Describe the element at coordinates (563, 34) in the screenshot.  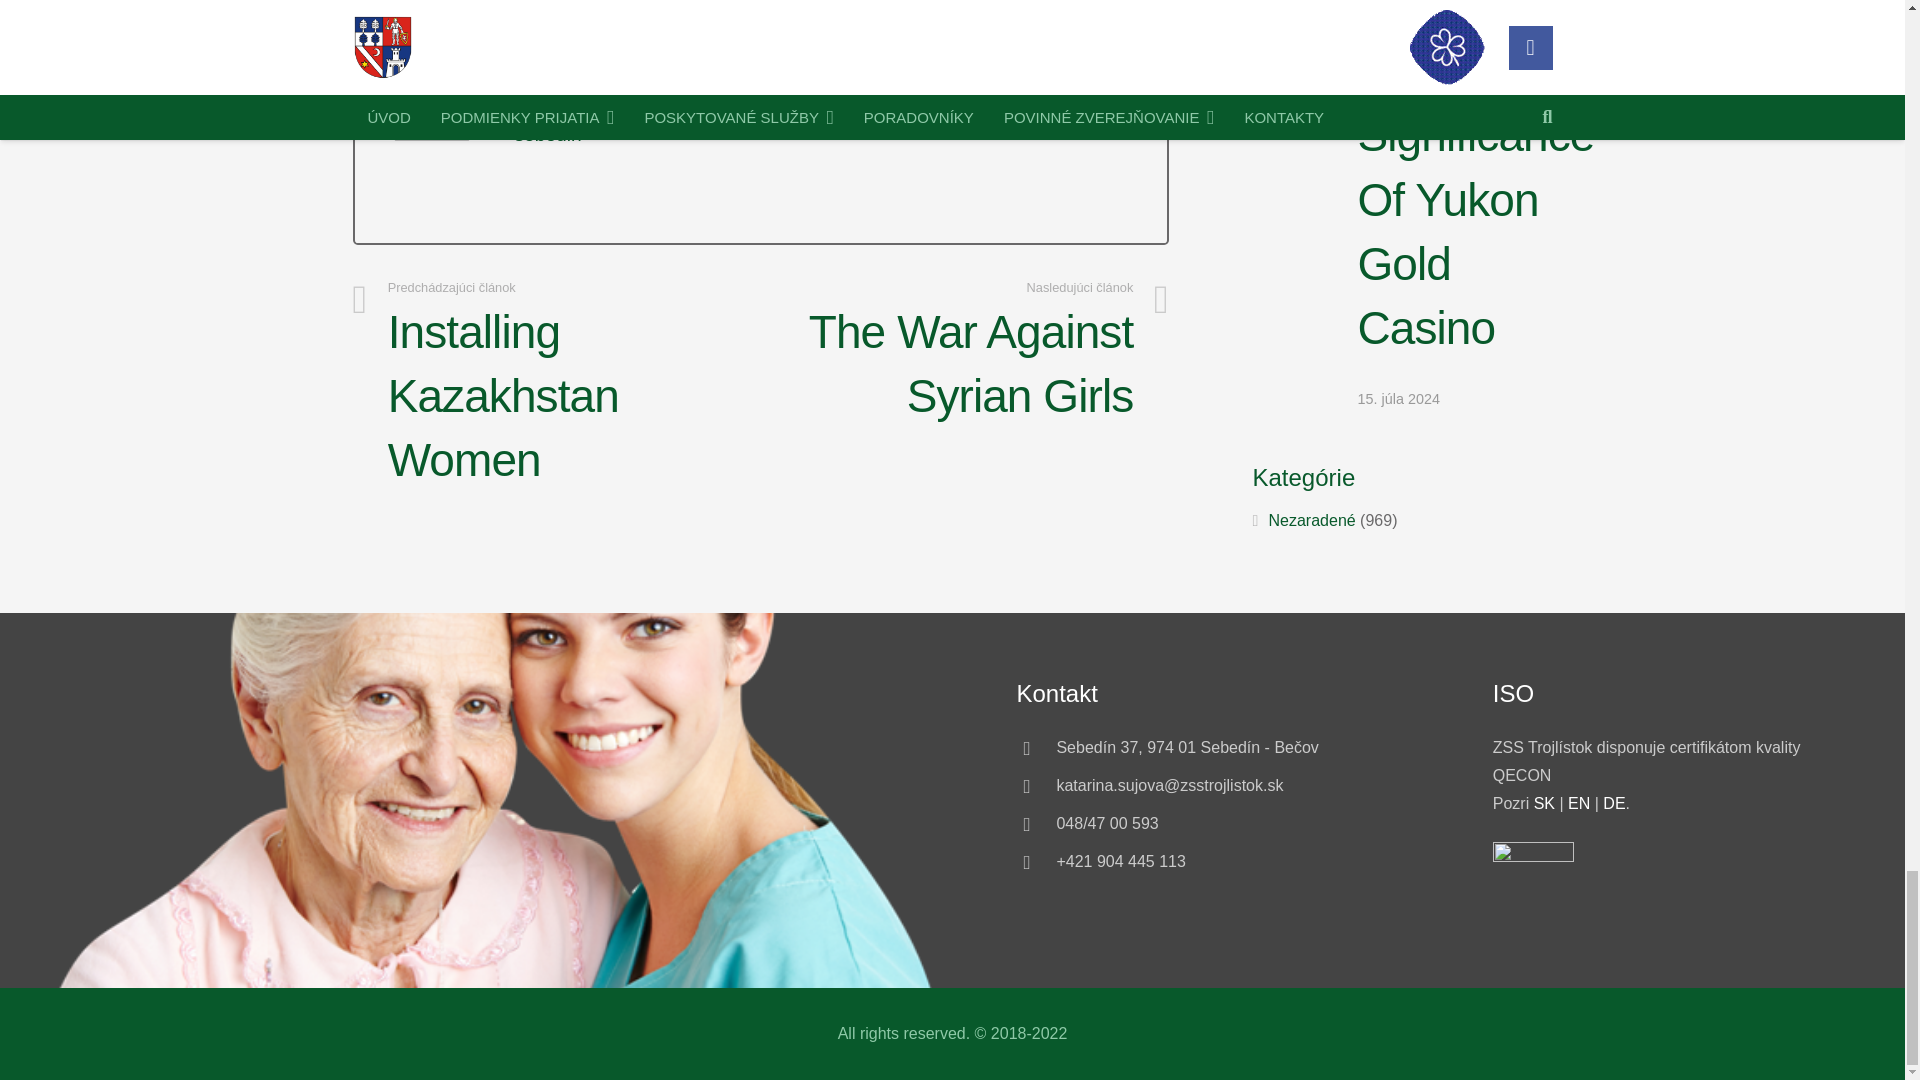
I see `Share this` at that location.